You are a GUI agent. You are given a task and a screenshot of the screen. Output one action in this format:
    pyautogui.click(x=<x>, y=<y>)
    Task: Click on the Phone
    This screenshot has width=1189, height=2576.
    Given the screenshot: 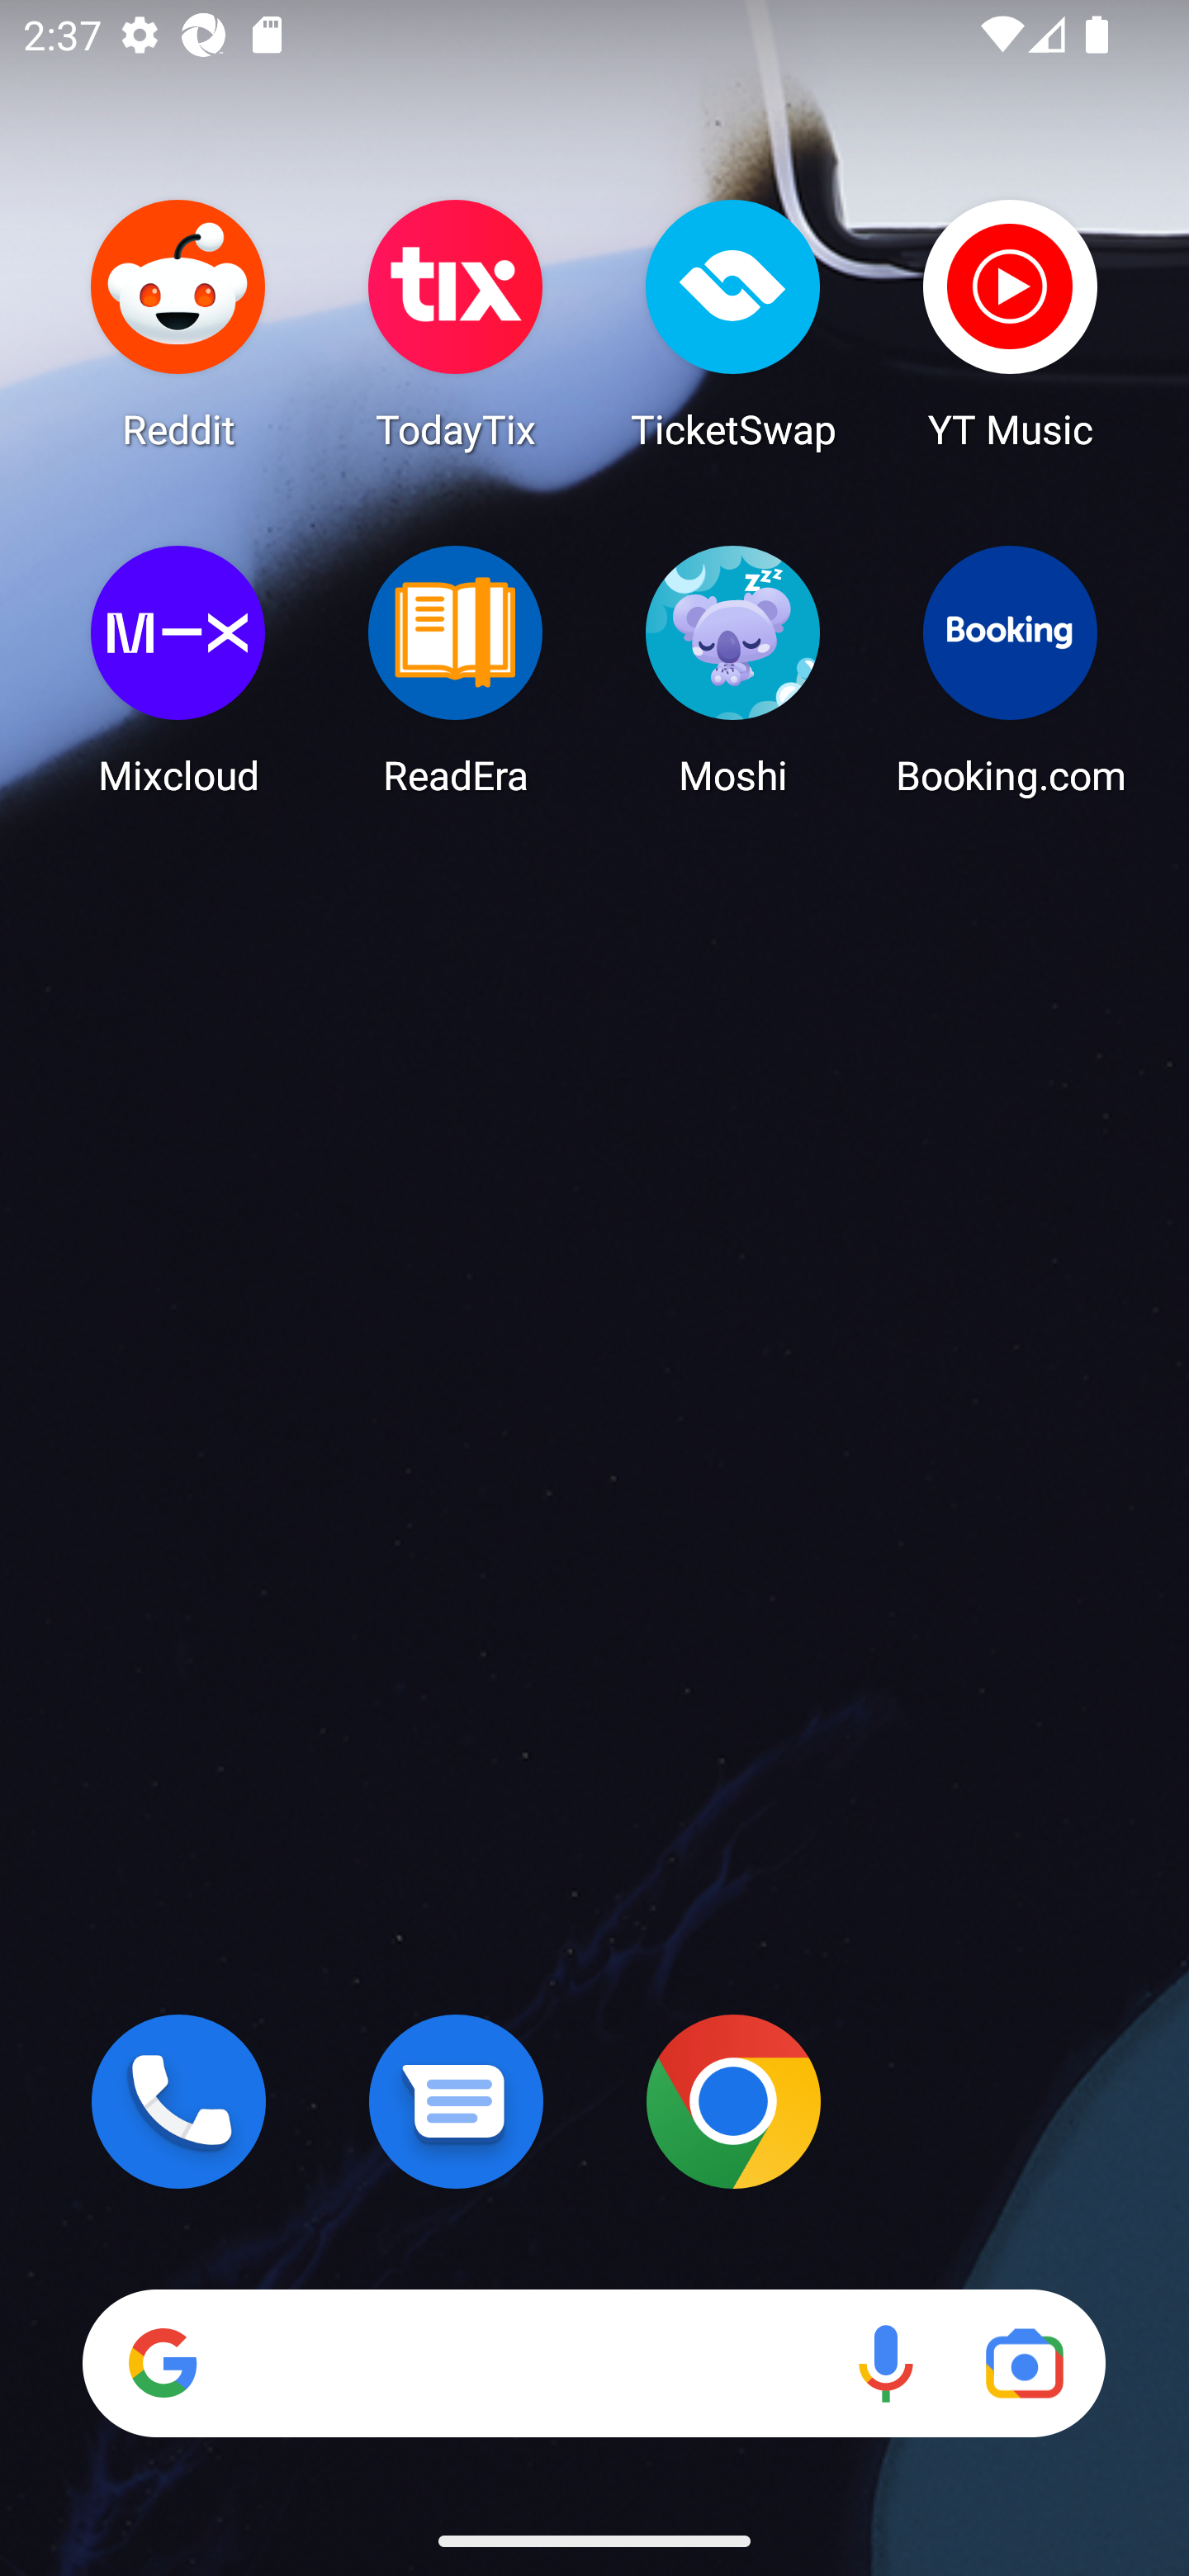 What is the action you would take?
    pyautogui.click(x=178, y=2101)
    